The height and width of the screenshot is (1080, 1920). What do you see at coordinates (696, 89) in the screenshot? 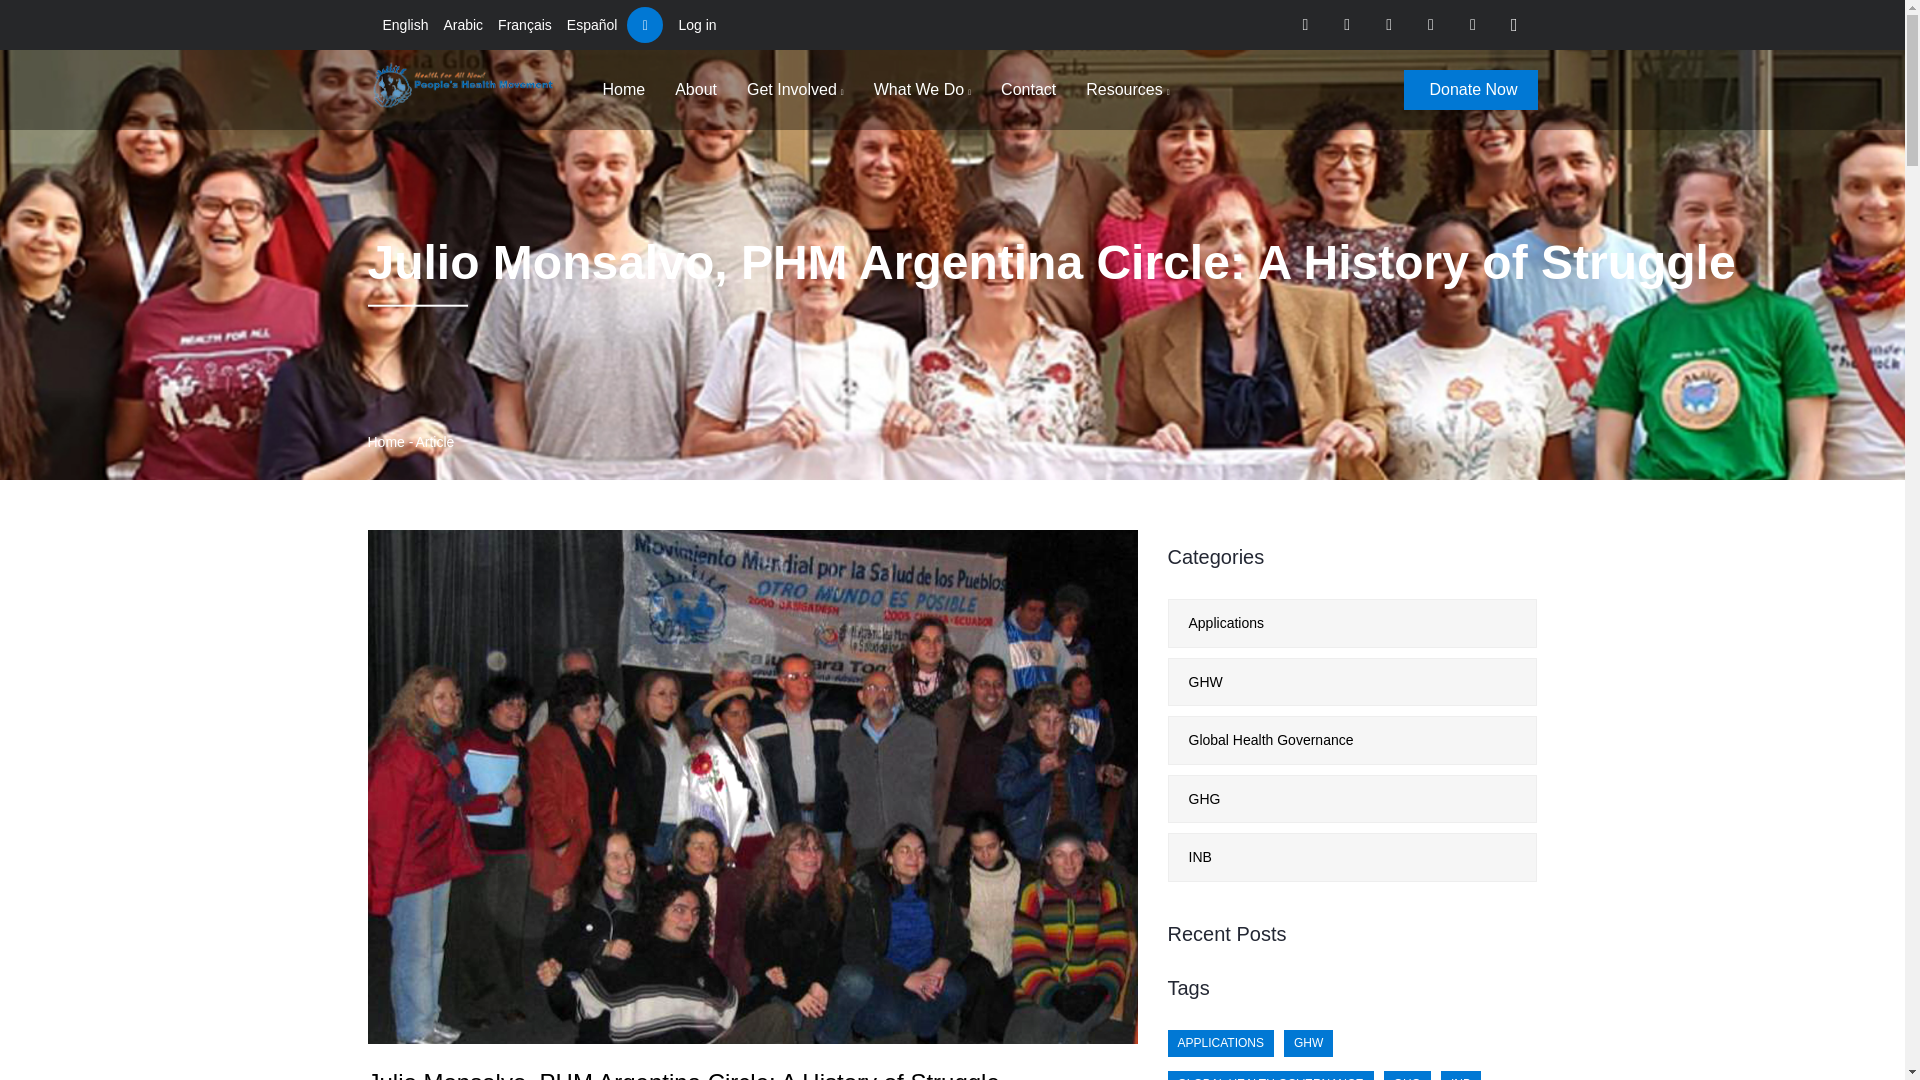
I see `About` at bounding box center [696, 89].